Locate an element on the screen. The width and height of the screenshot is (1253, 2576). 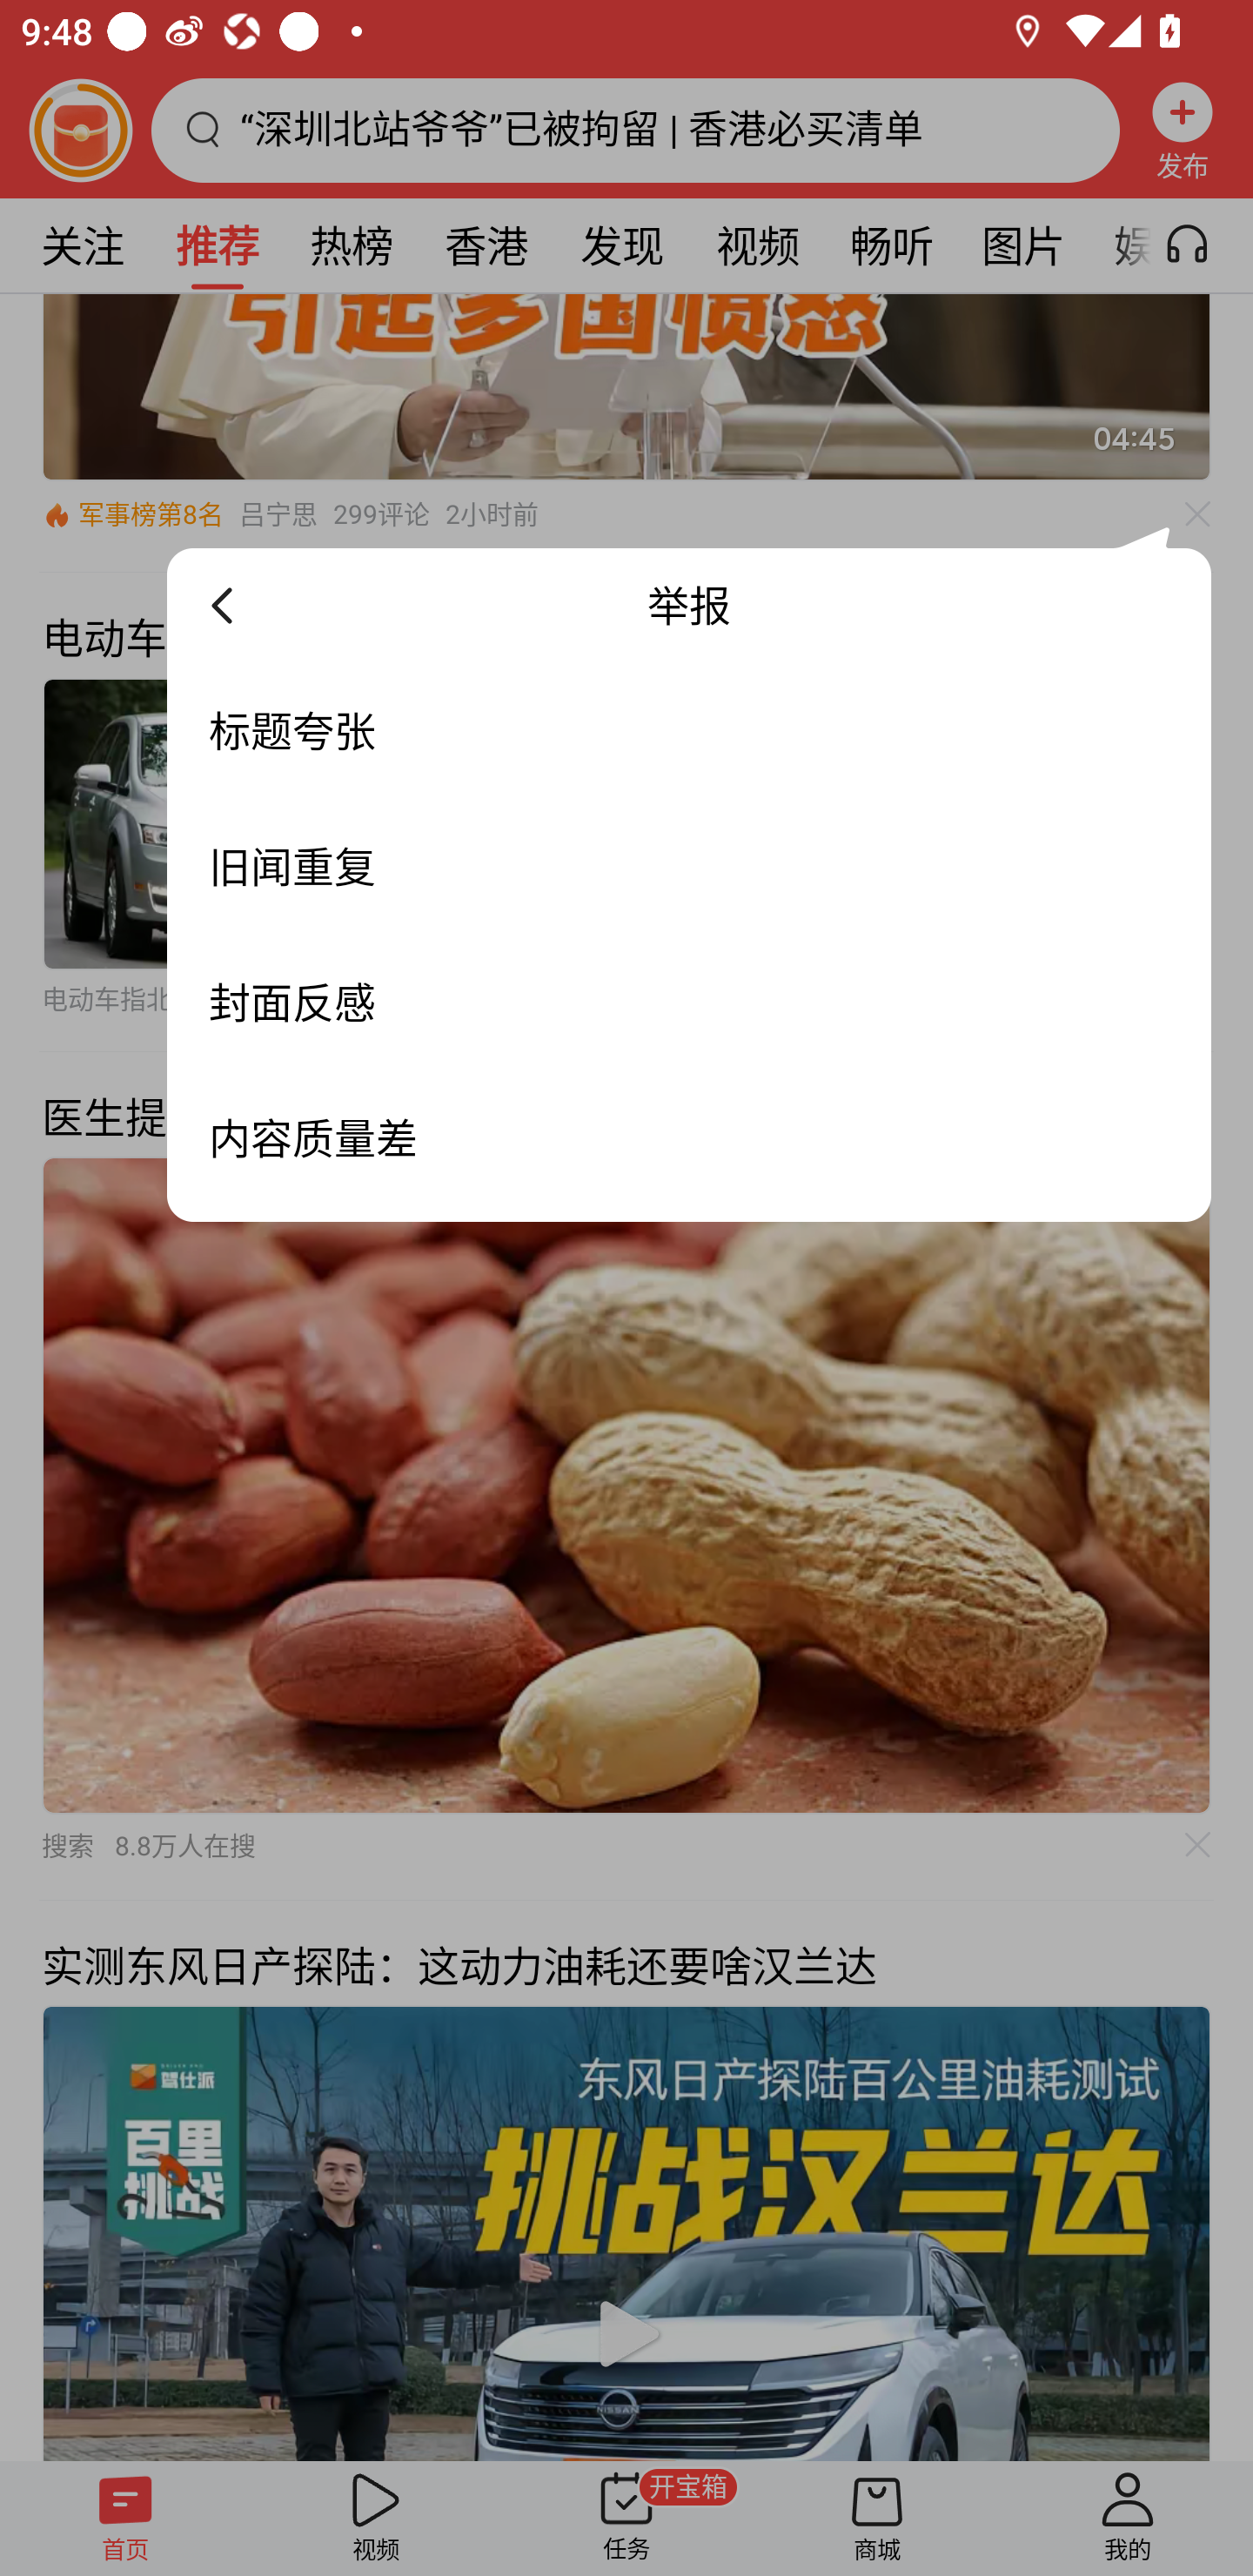
内容质量差 is located at coordinates (689, 1138).